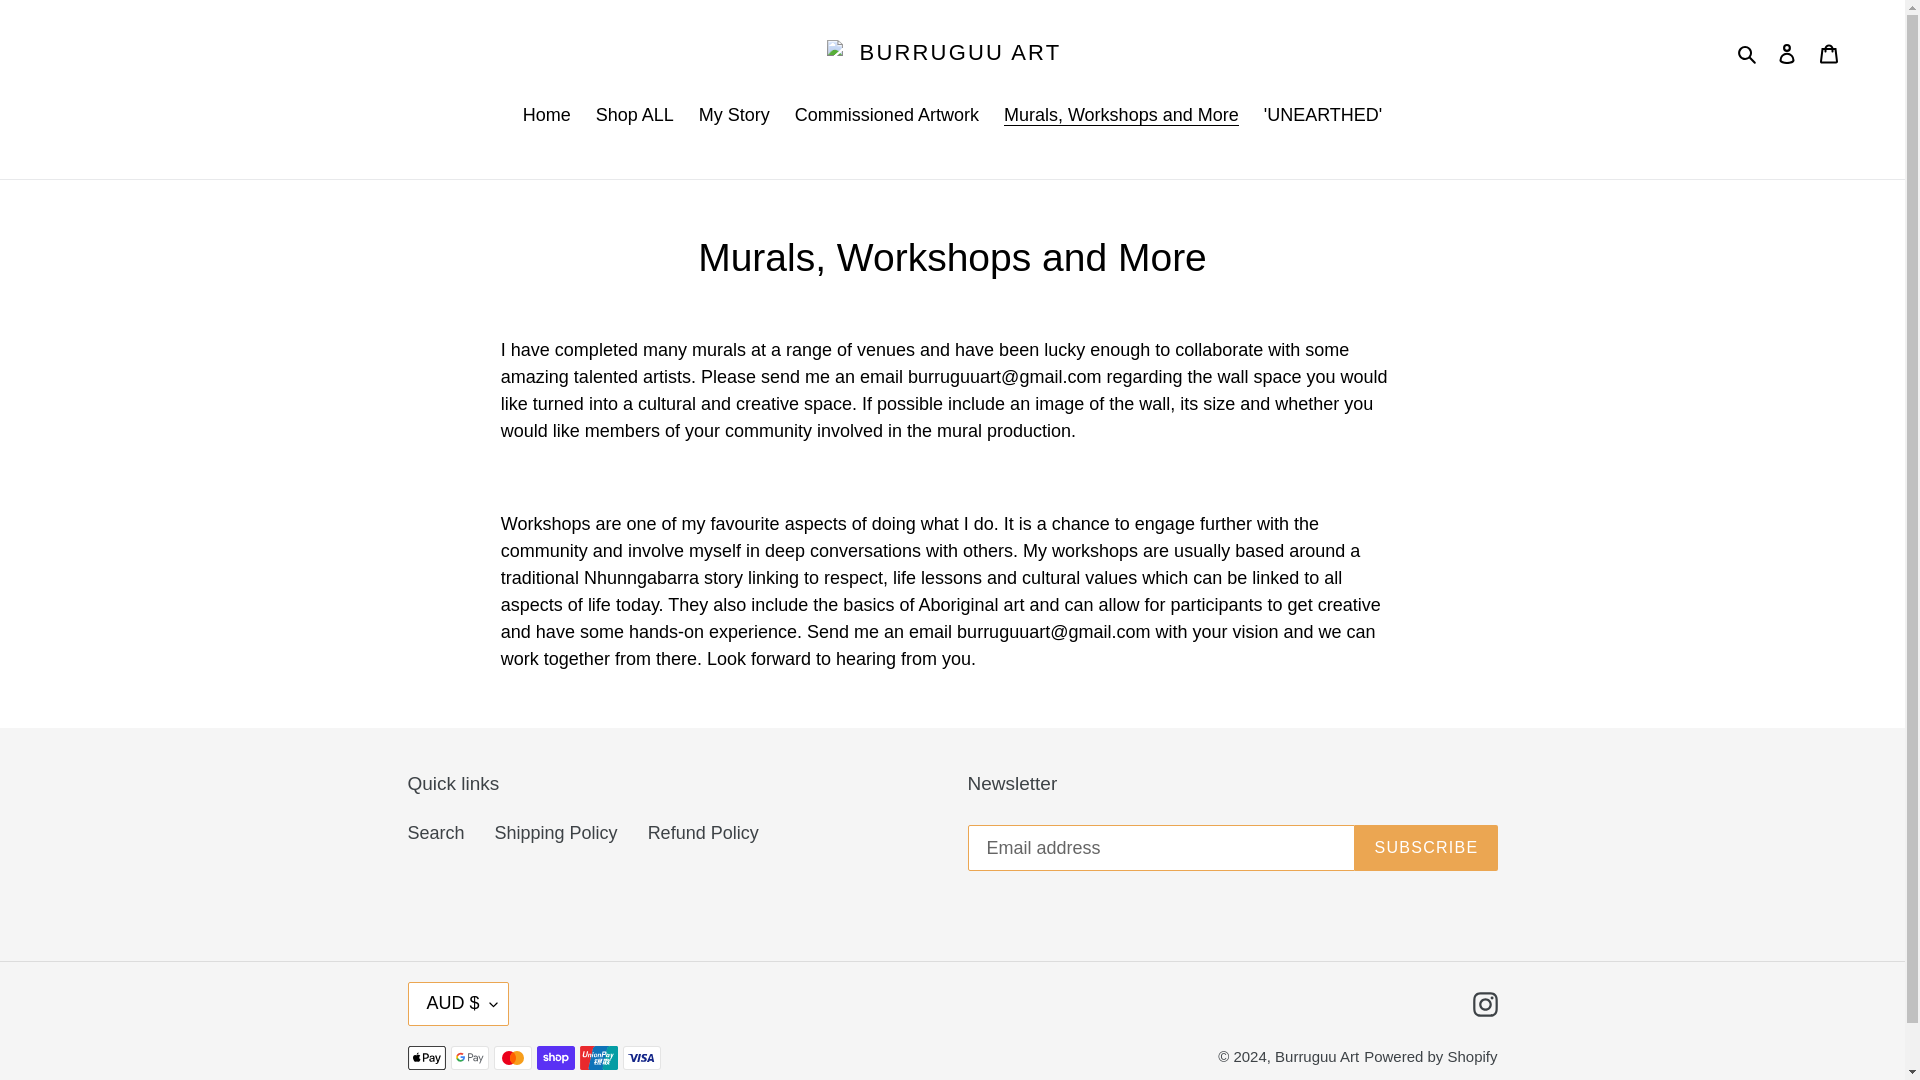  I want to click on 'UNEARTHED', so click(1323, 116).